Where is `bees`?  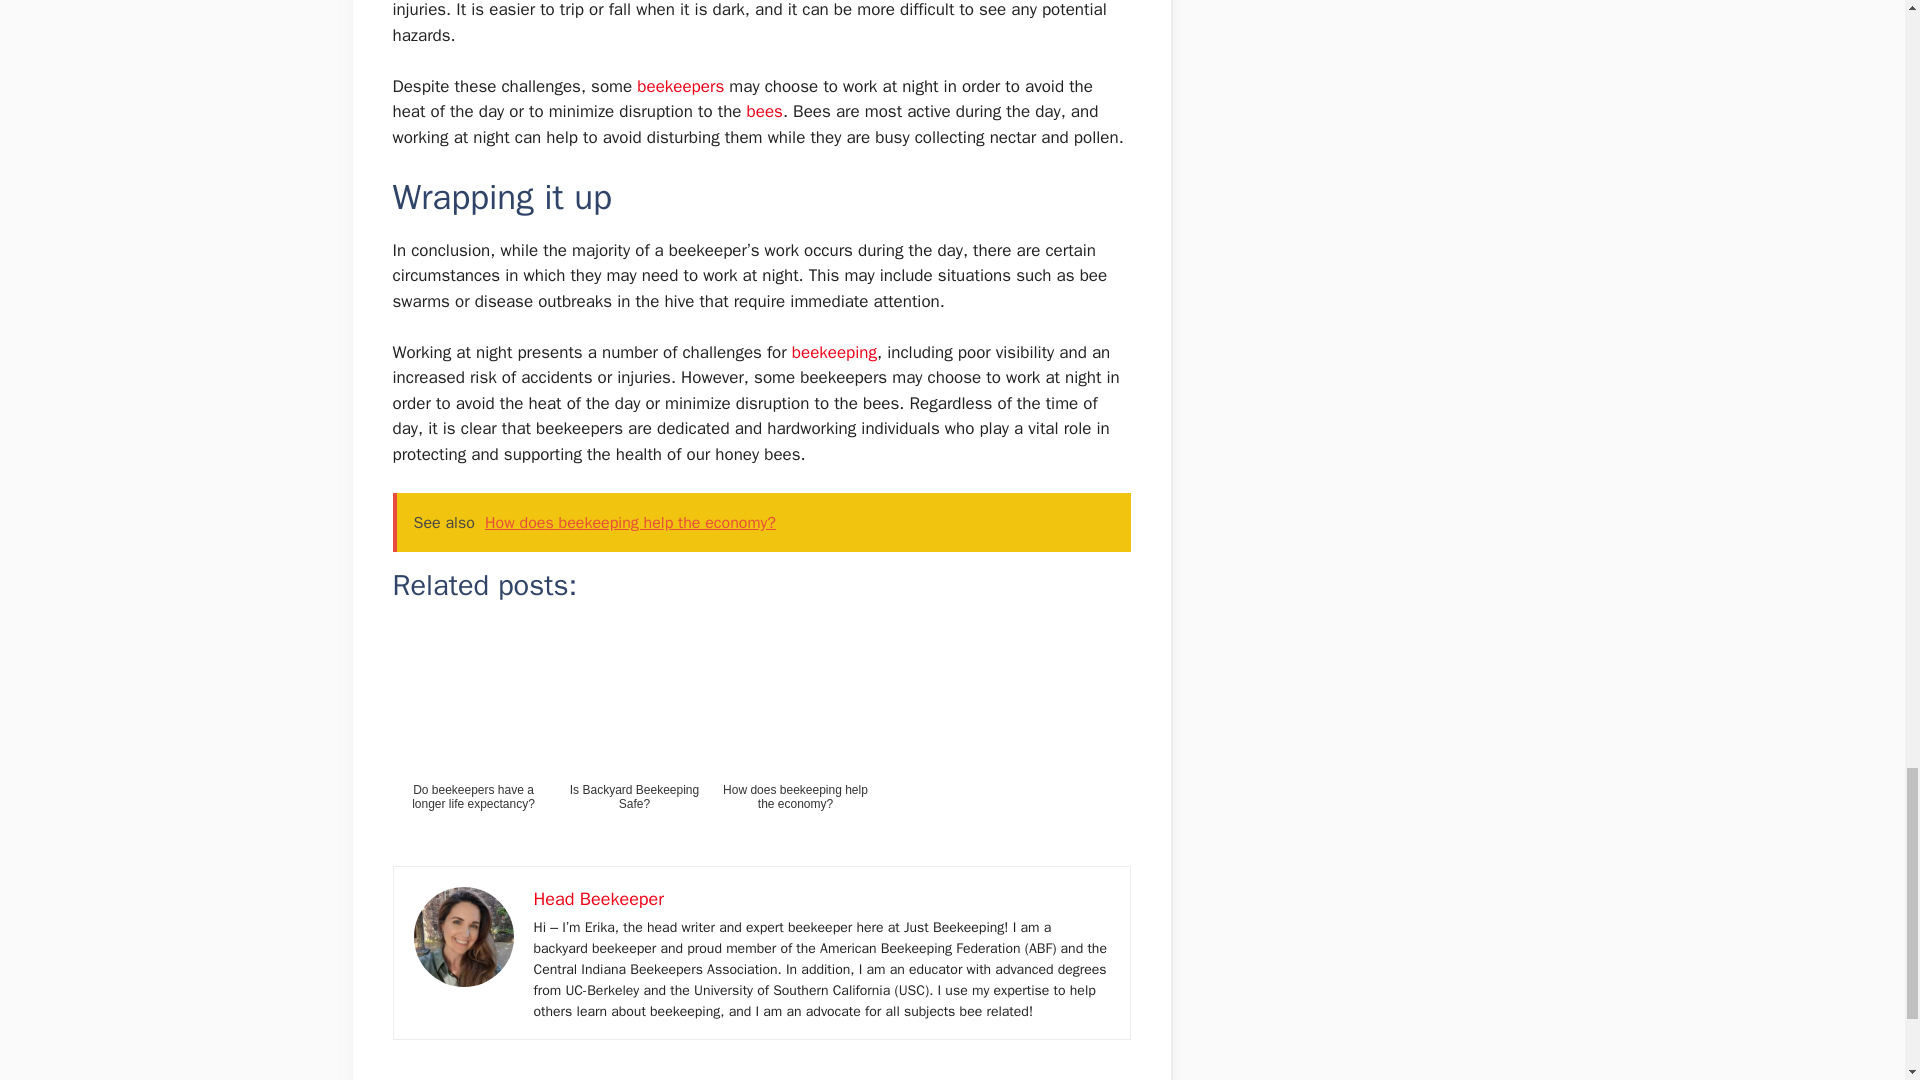 bees is located at coordinates (761, 112).